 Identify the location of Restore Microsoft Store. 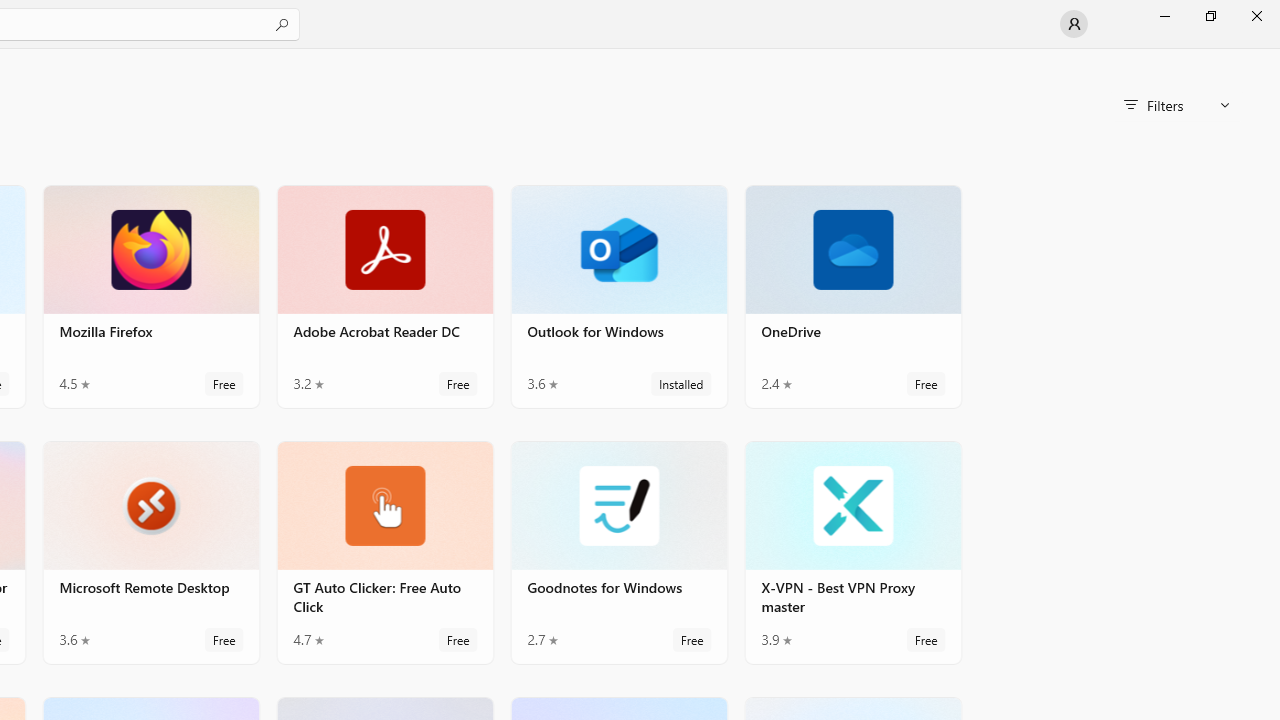
(1210, 16).